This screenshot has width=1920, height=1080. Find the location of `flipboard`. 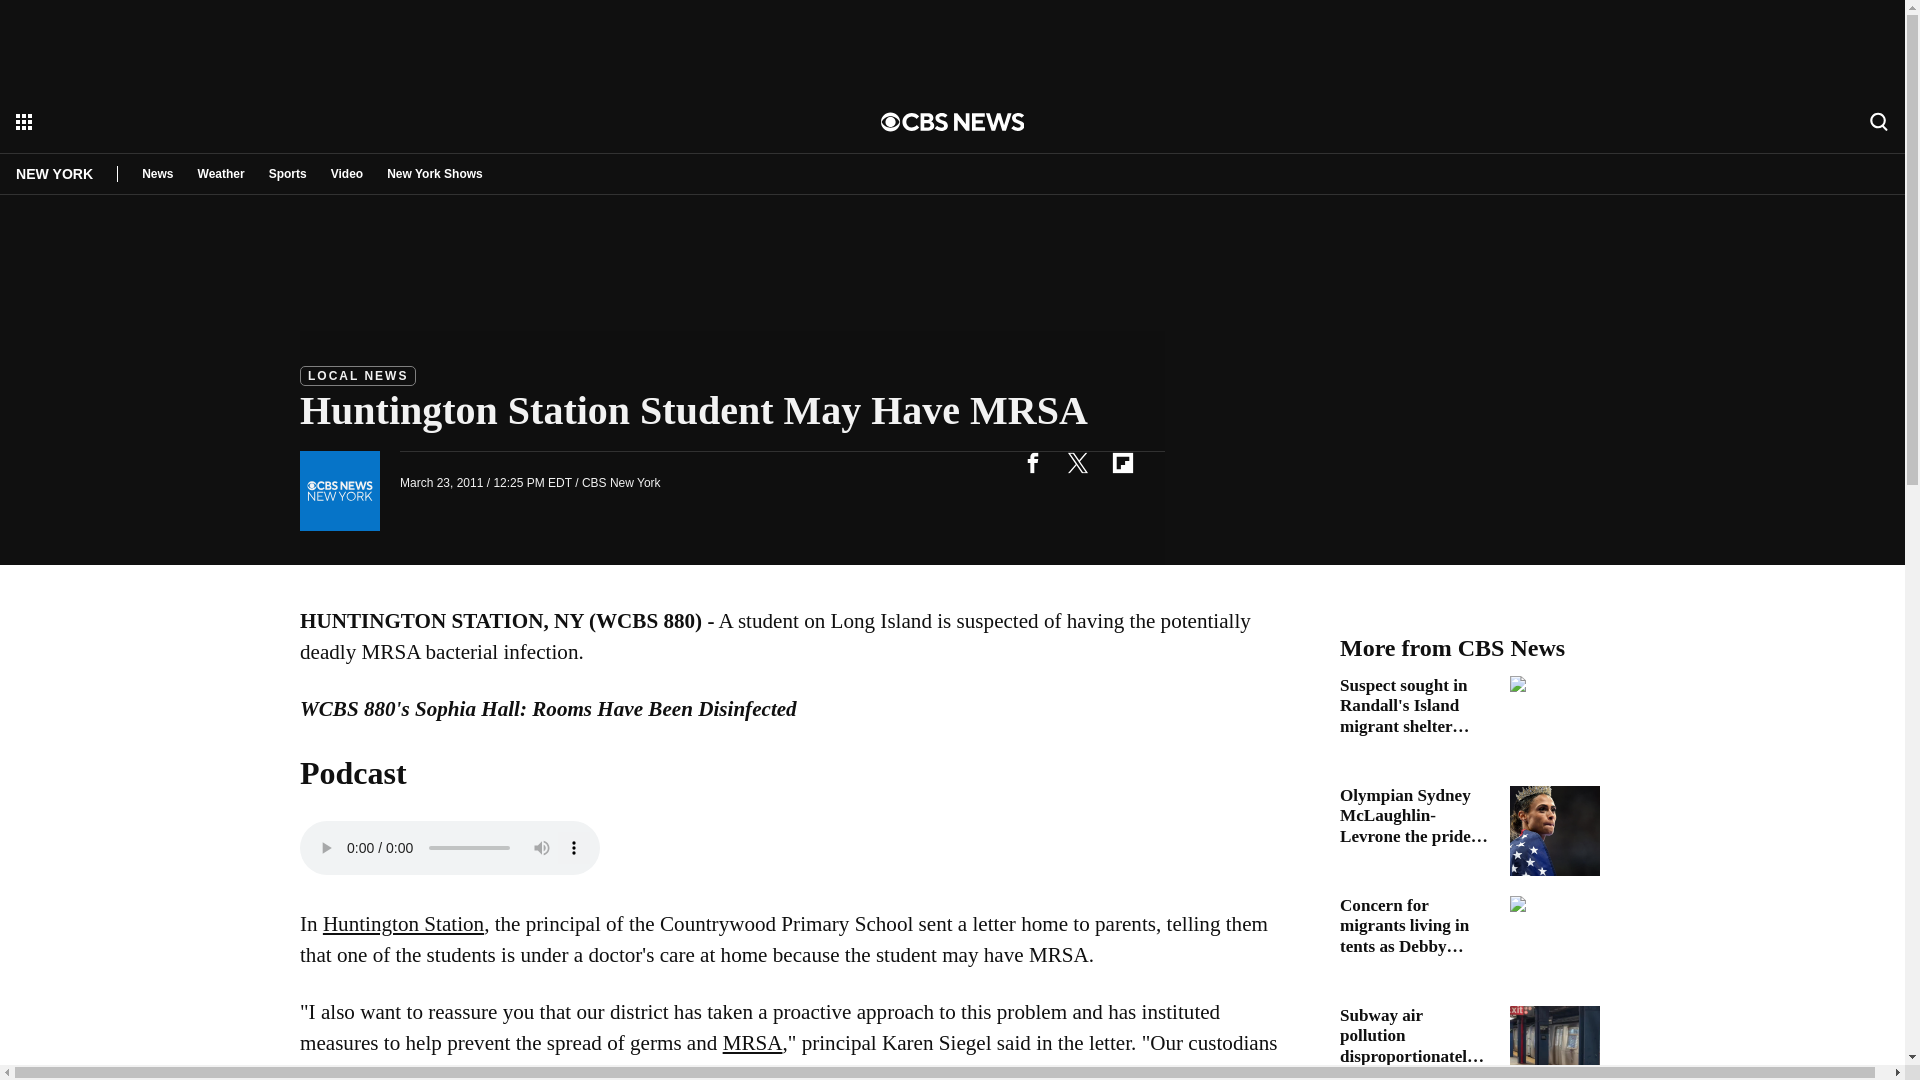

flipboard is located at coordinates (1122, 462).